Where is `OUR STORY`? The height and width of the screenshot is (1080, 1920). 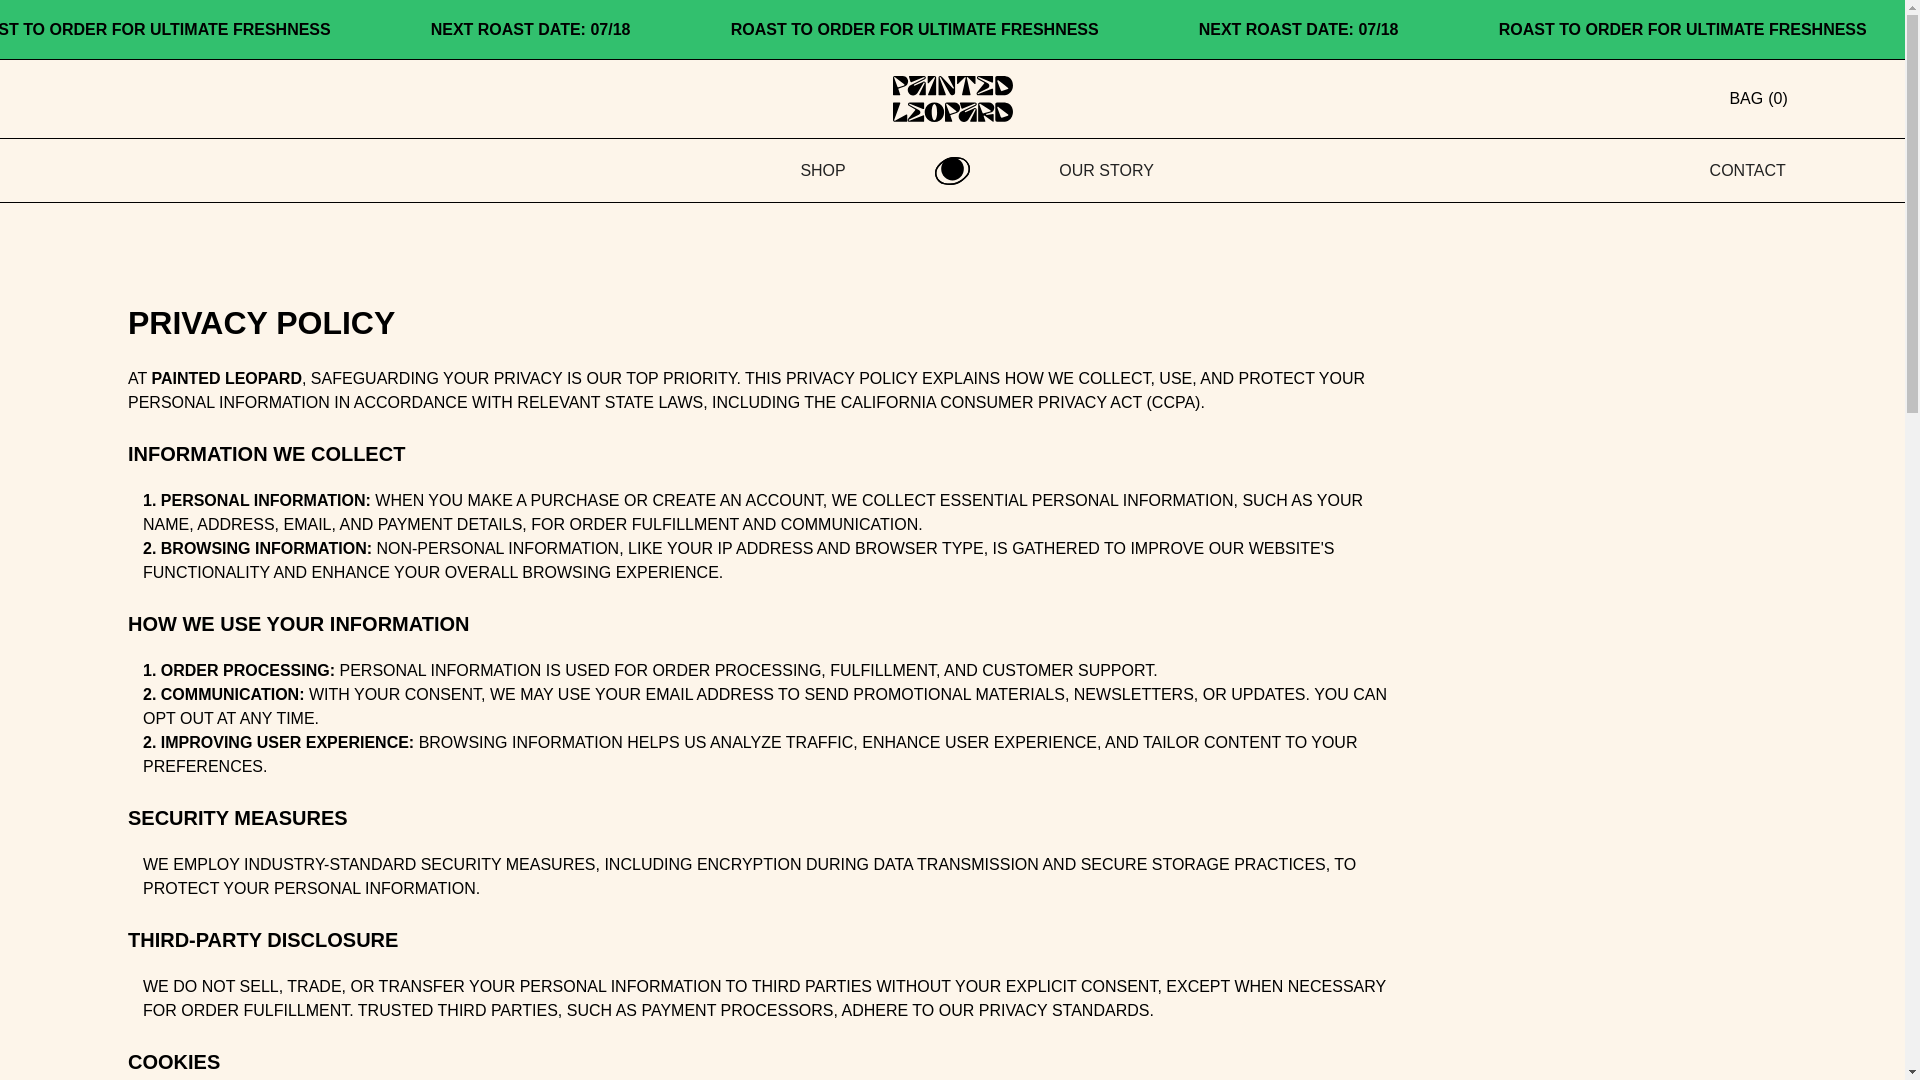 OUR STORY is located at coordinates (1106, 170).